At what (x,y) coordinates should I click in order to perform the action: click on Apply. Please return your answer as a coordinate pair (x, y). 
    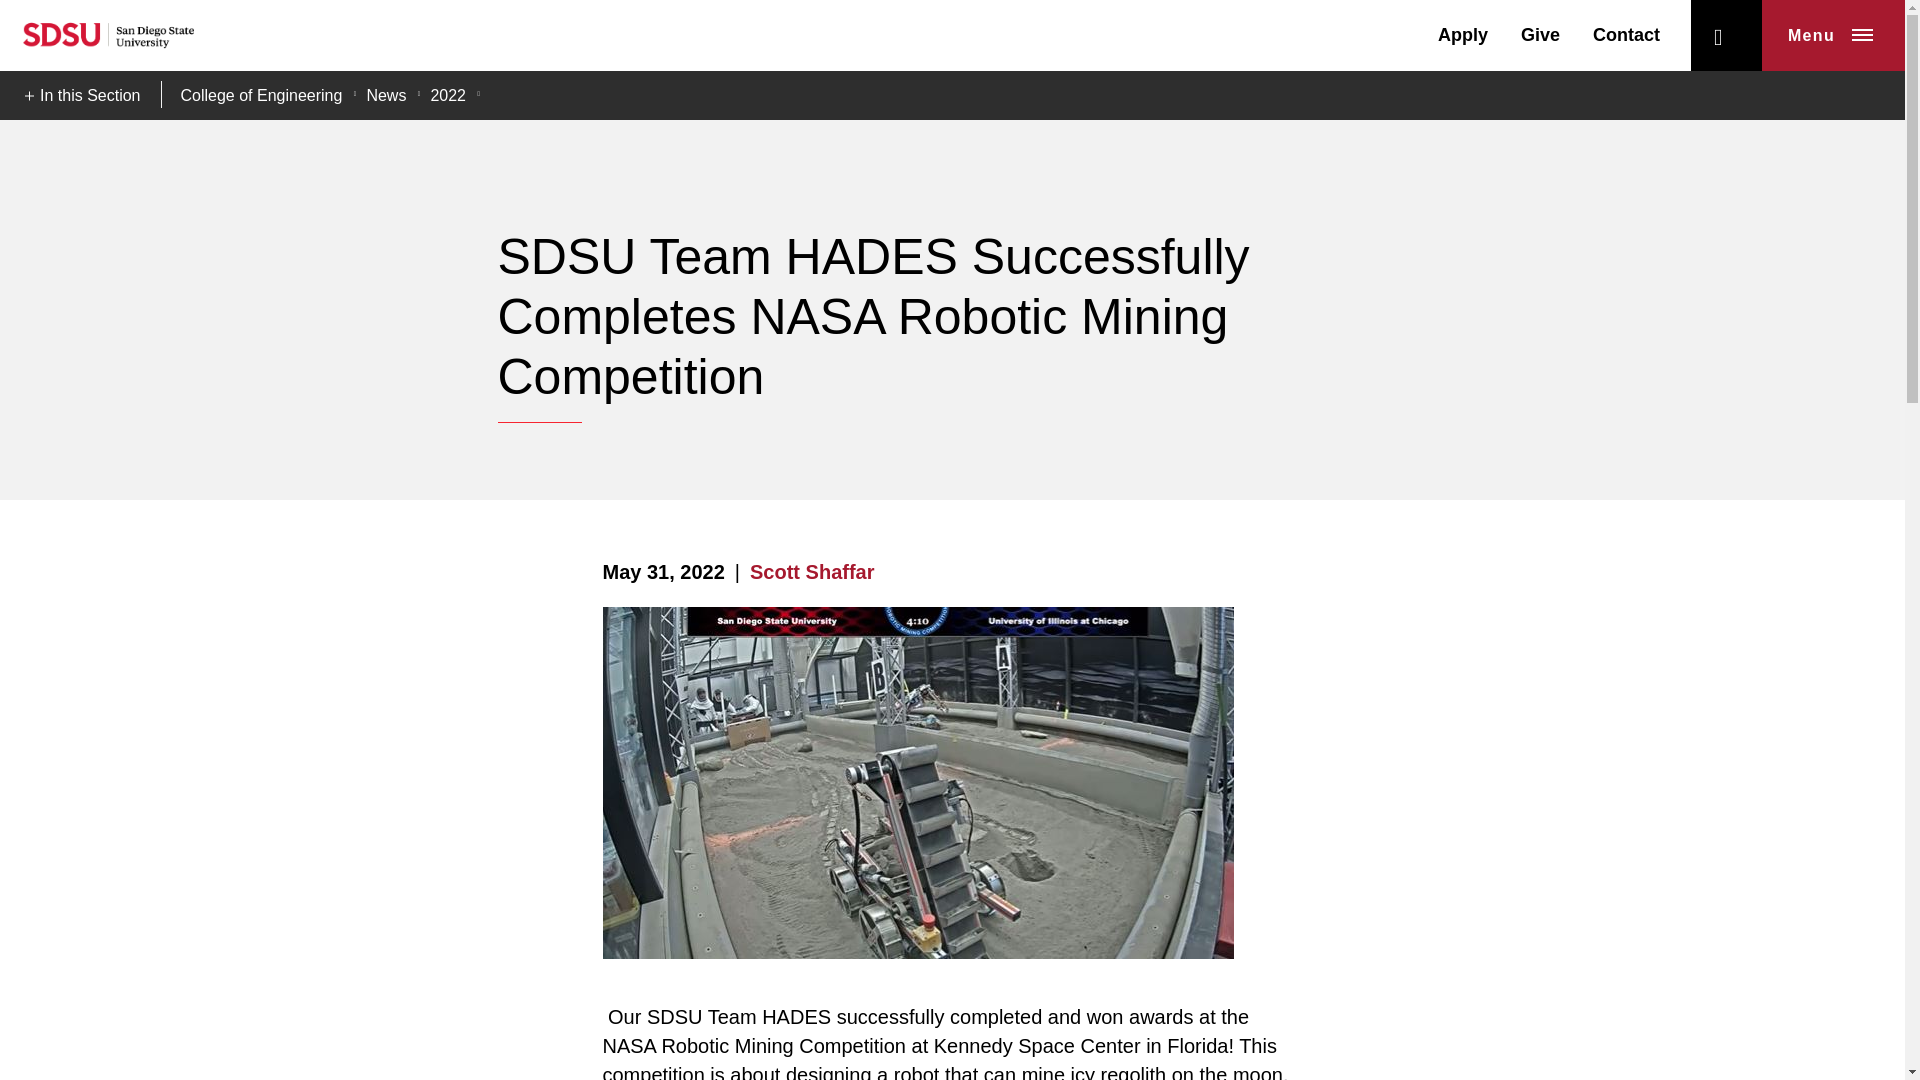
    Looking at the image, I should click on (1463, 34).